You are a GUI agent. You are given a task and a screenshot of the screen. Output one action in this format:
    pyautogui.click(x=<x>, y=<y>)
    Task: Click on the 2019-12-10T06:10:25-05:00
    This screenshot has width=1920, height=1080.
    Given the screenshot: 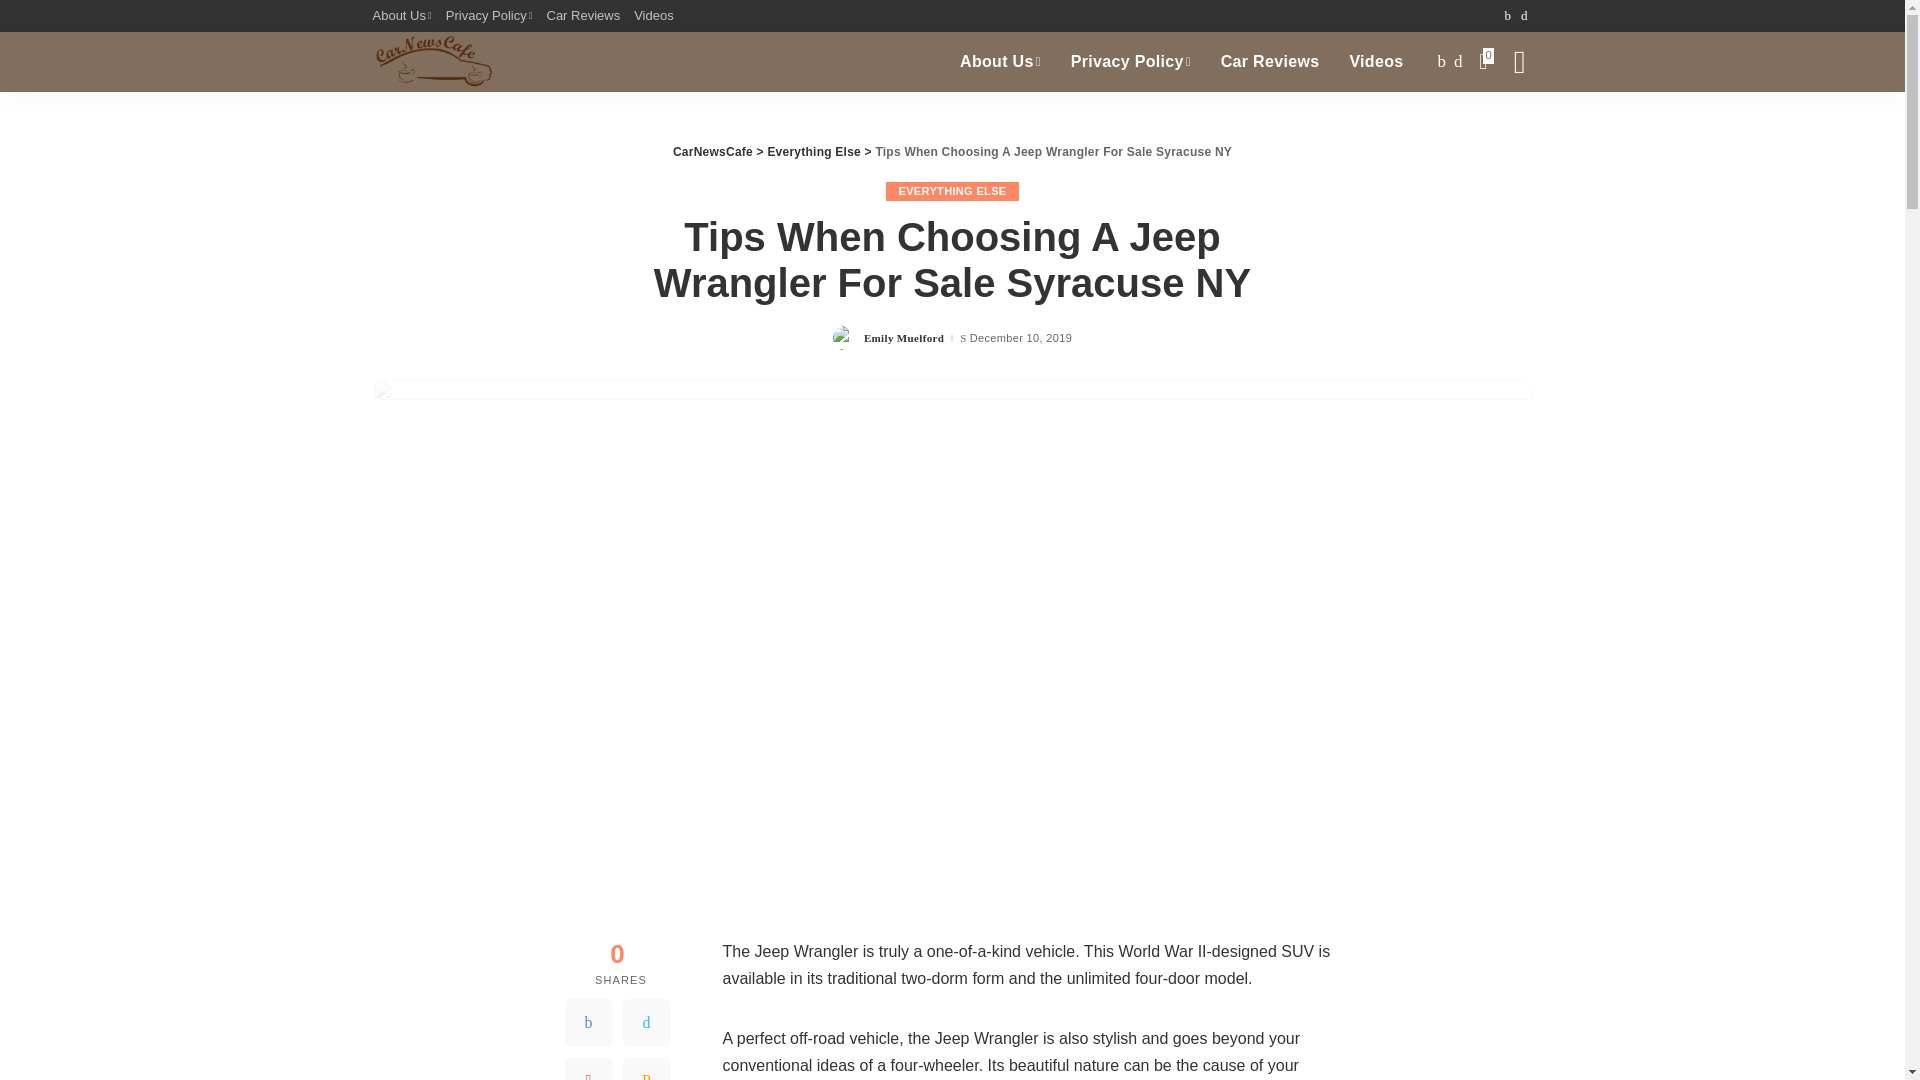 What is the action you would take?
    pyautogui.click(x=1020, y=338)
    